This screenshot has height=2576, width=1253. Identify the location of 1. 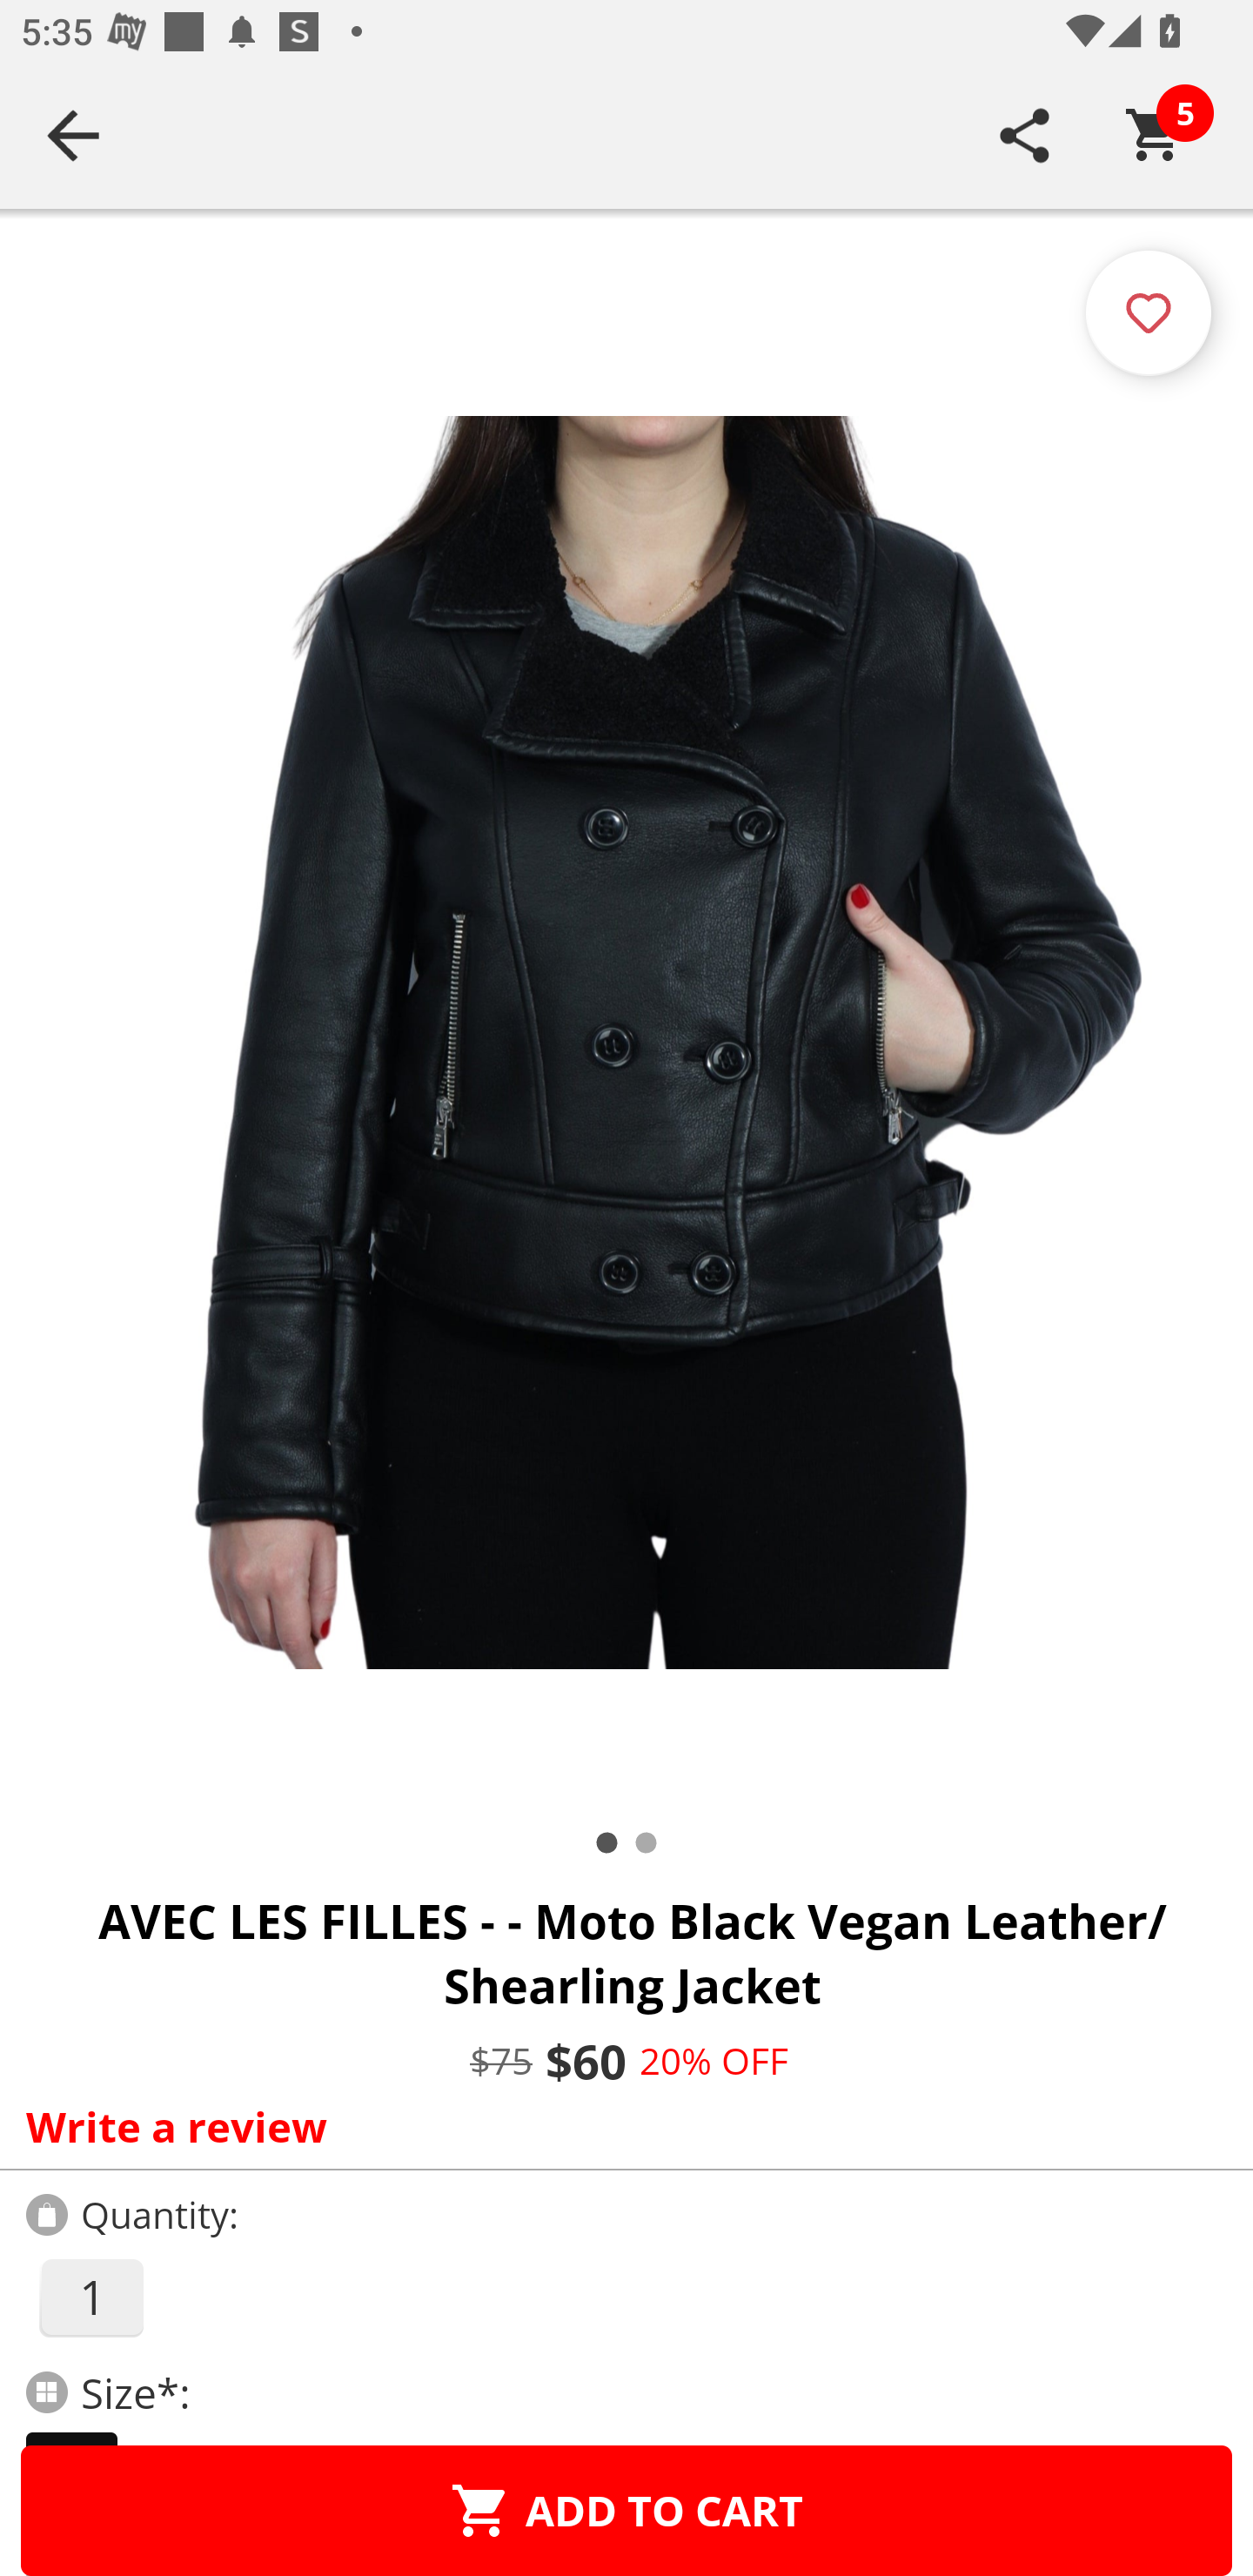
(90, 2298).